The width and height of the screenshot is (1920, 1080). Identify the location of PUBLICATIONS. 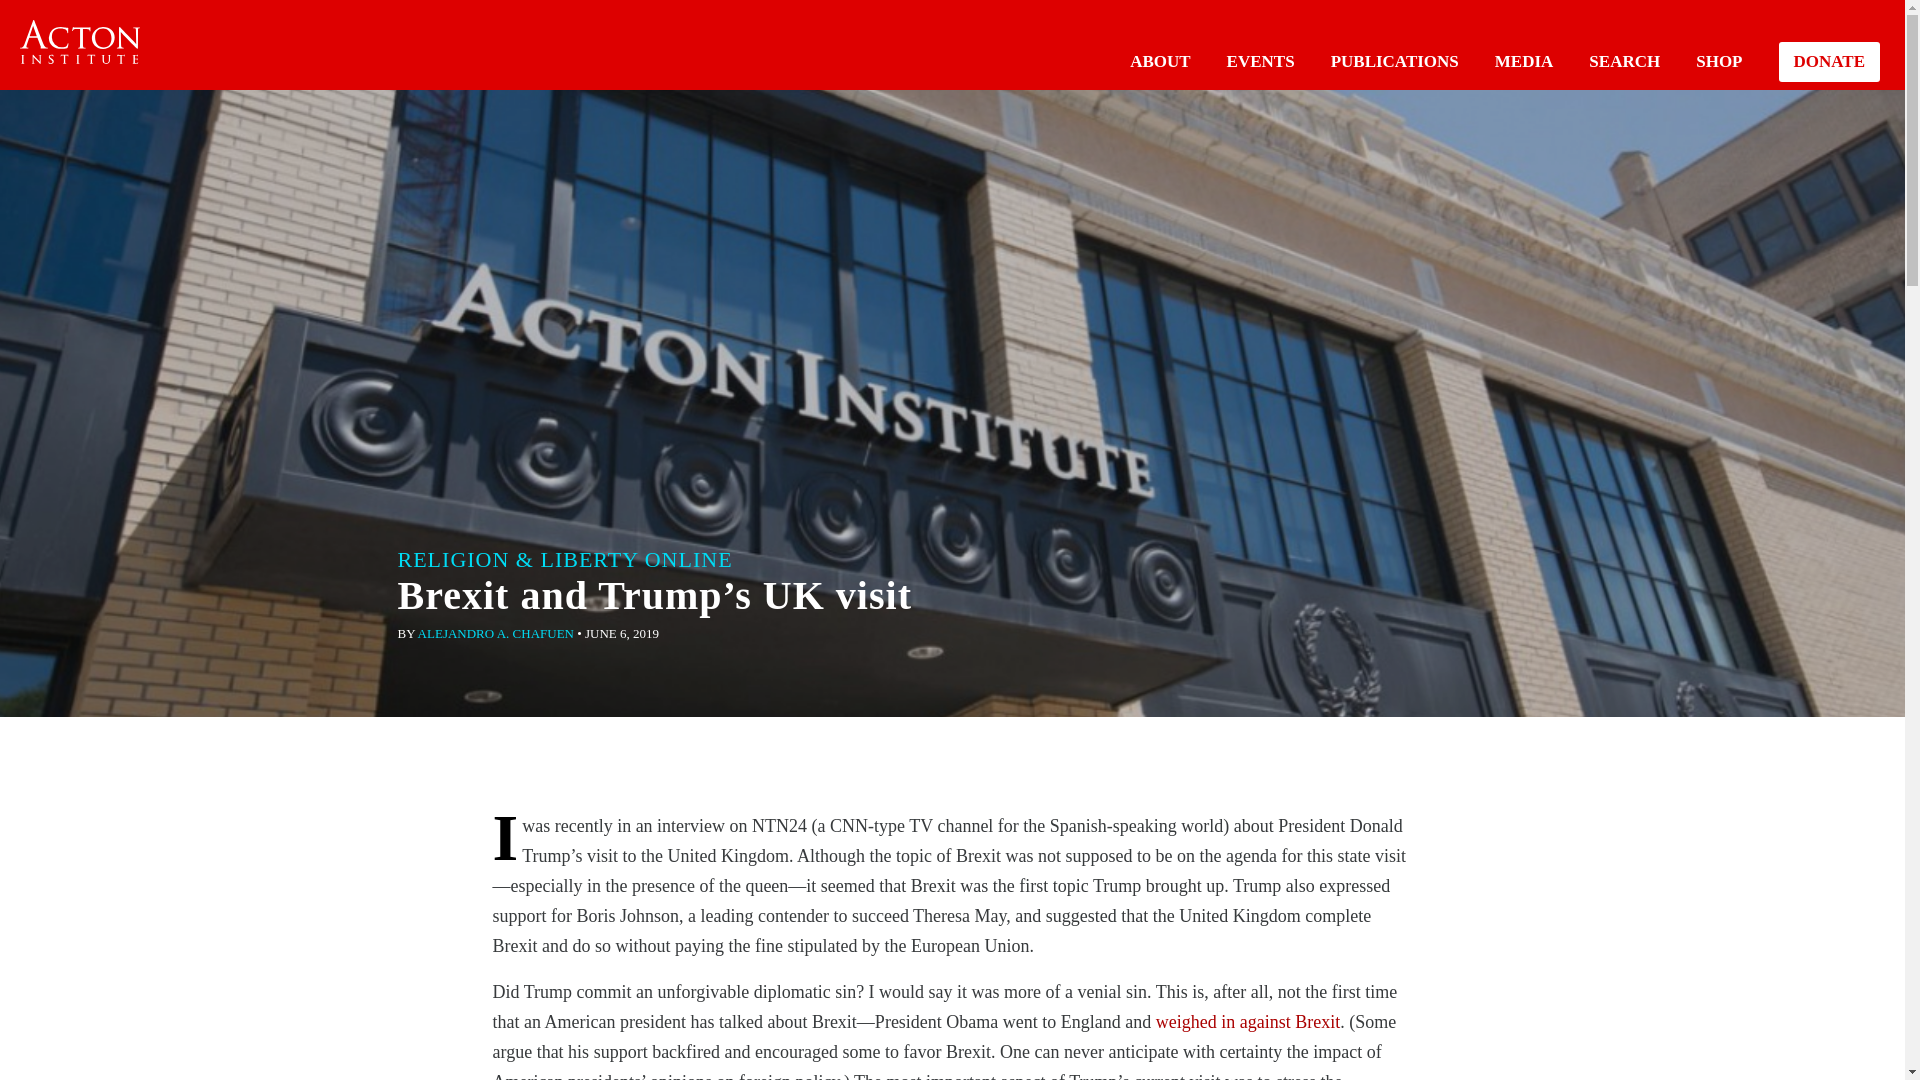
(1394, 61).